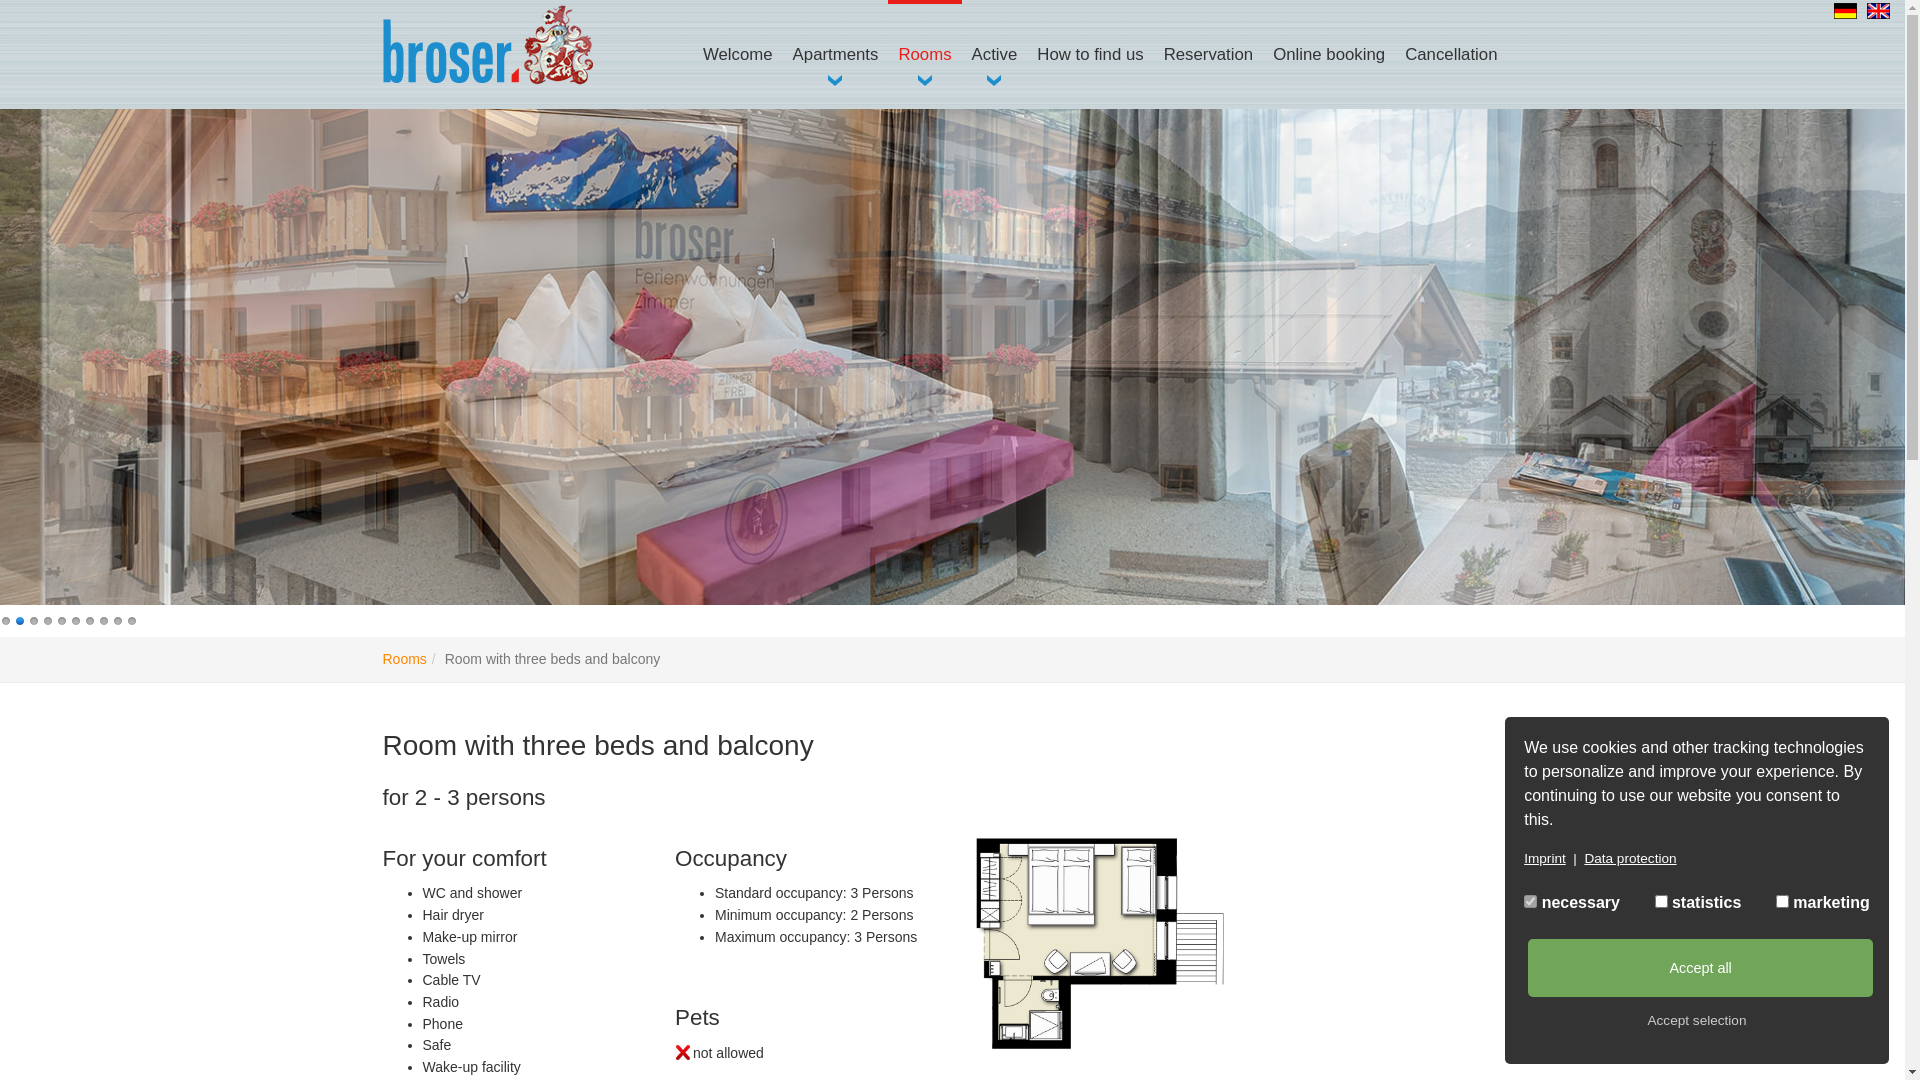 This screenshot has height=1080, width=1920. I want to click on Imprint, so click(1545, 858).